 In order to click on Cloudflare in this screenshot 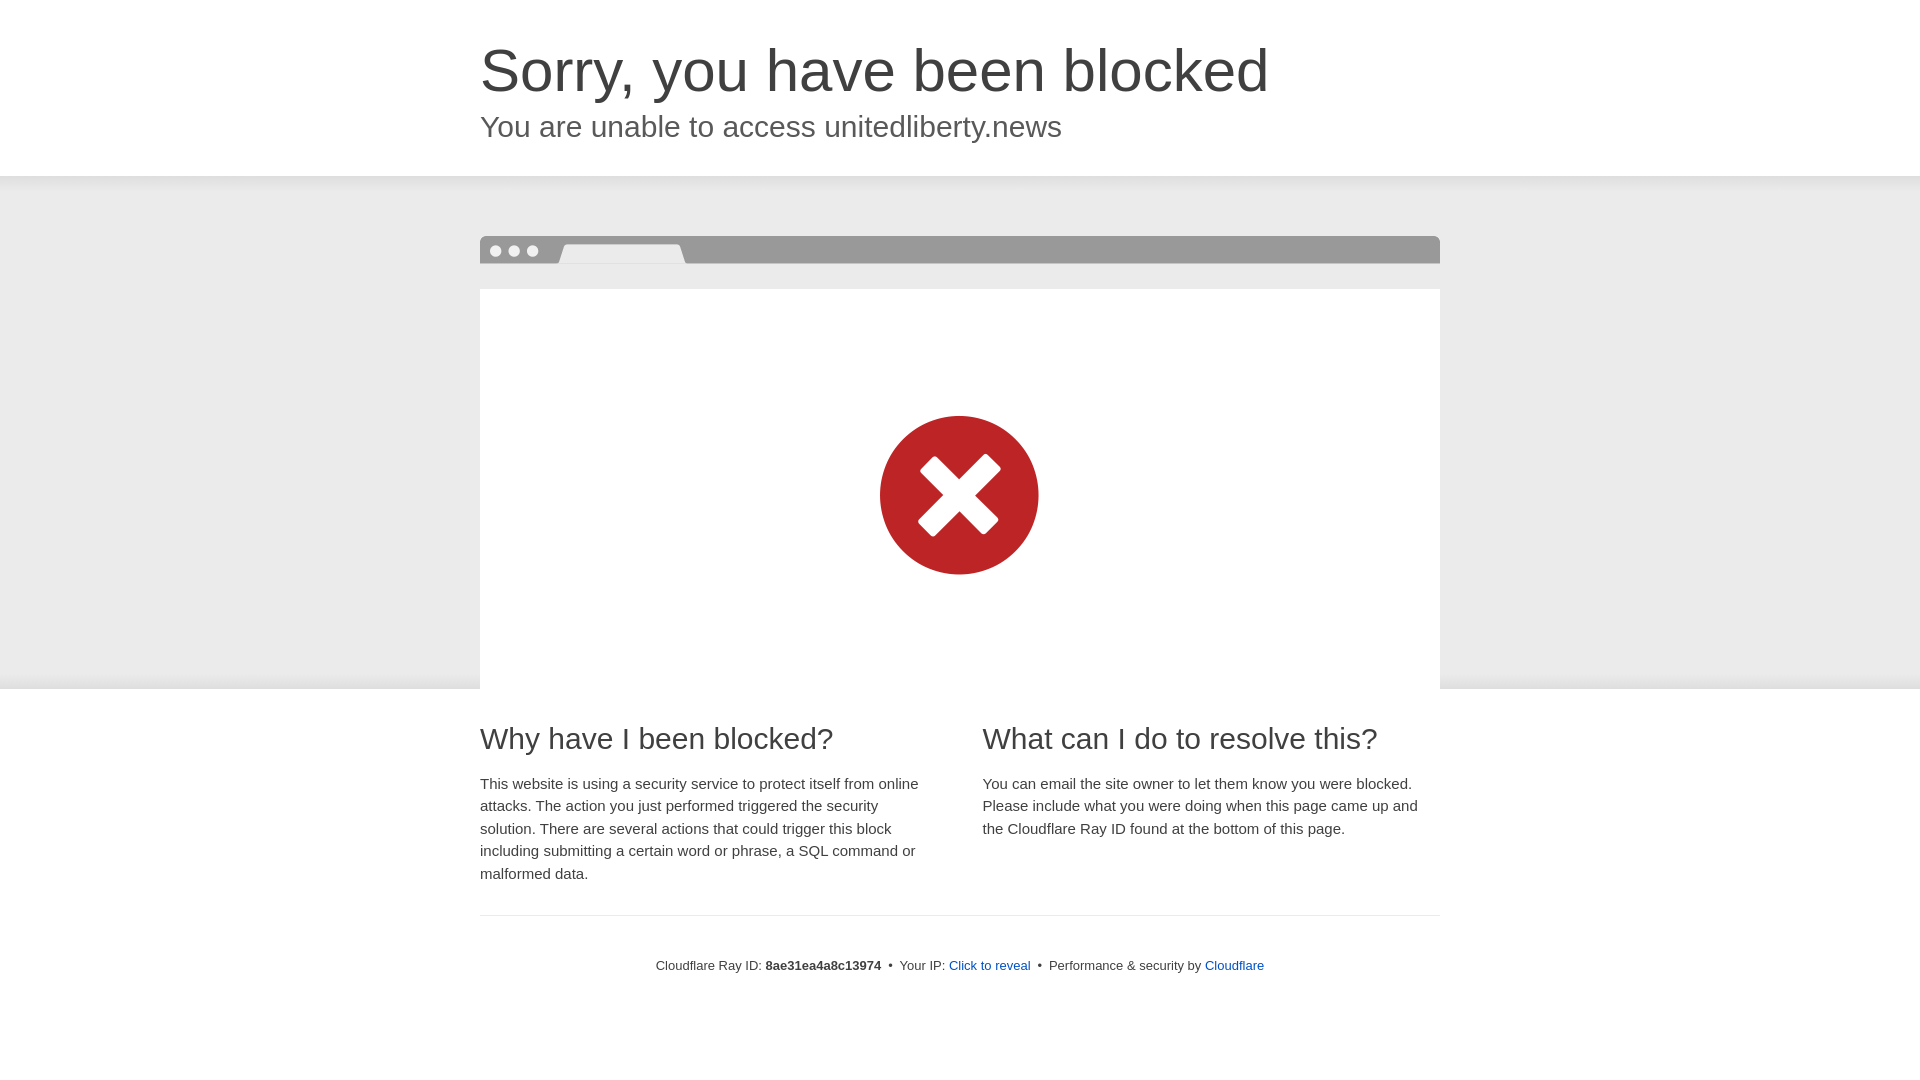, I will do `click(1234, 965)`.